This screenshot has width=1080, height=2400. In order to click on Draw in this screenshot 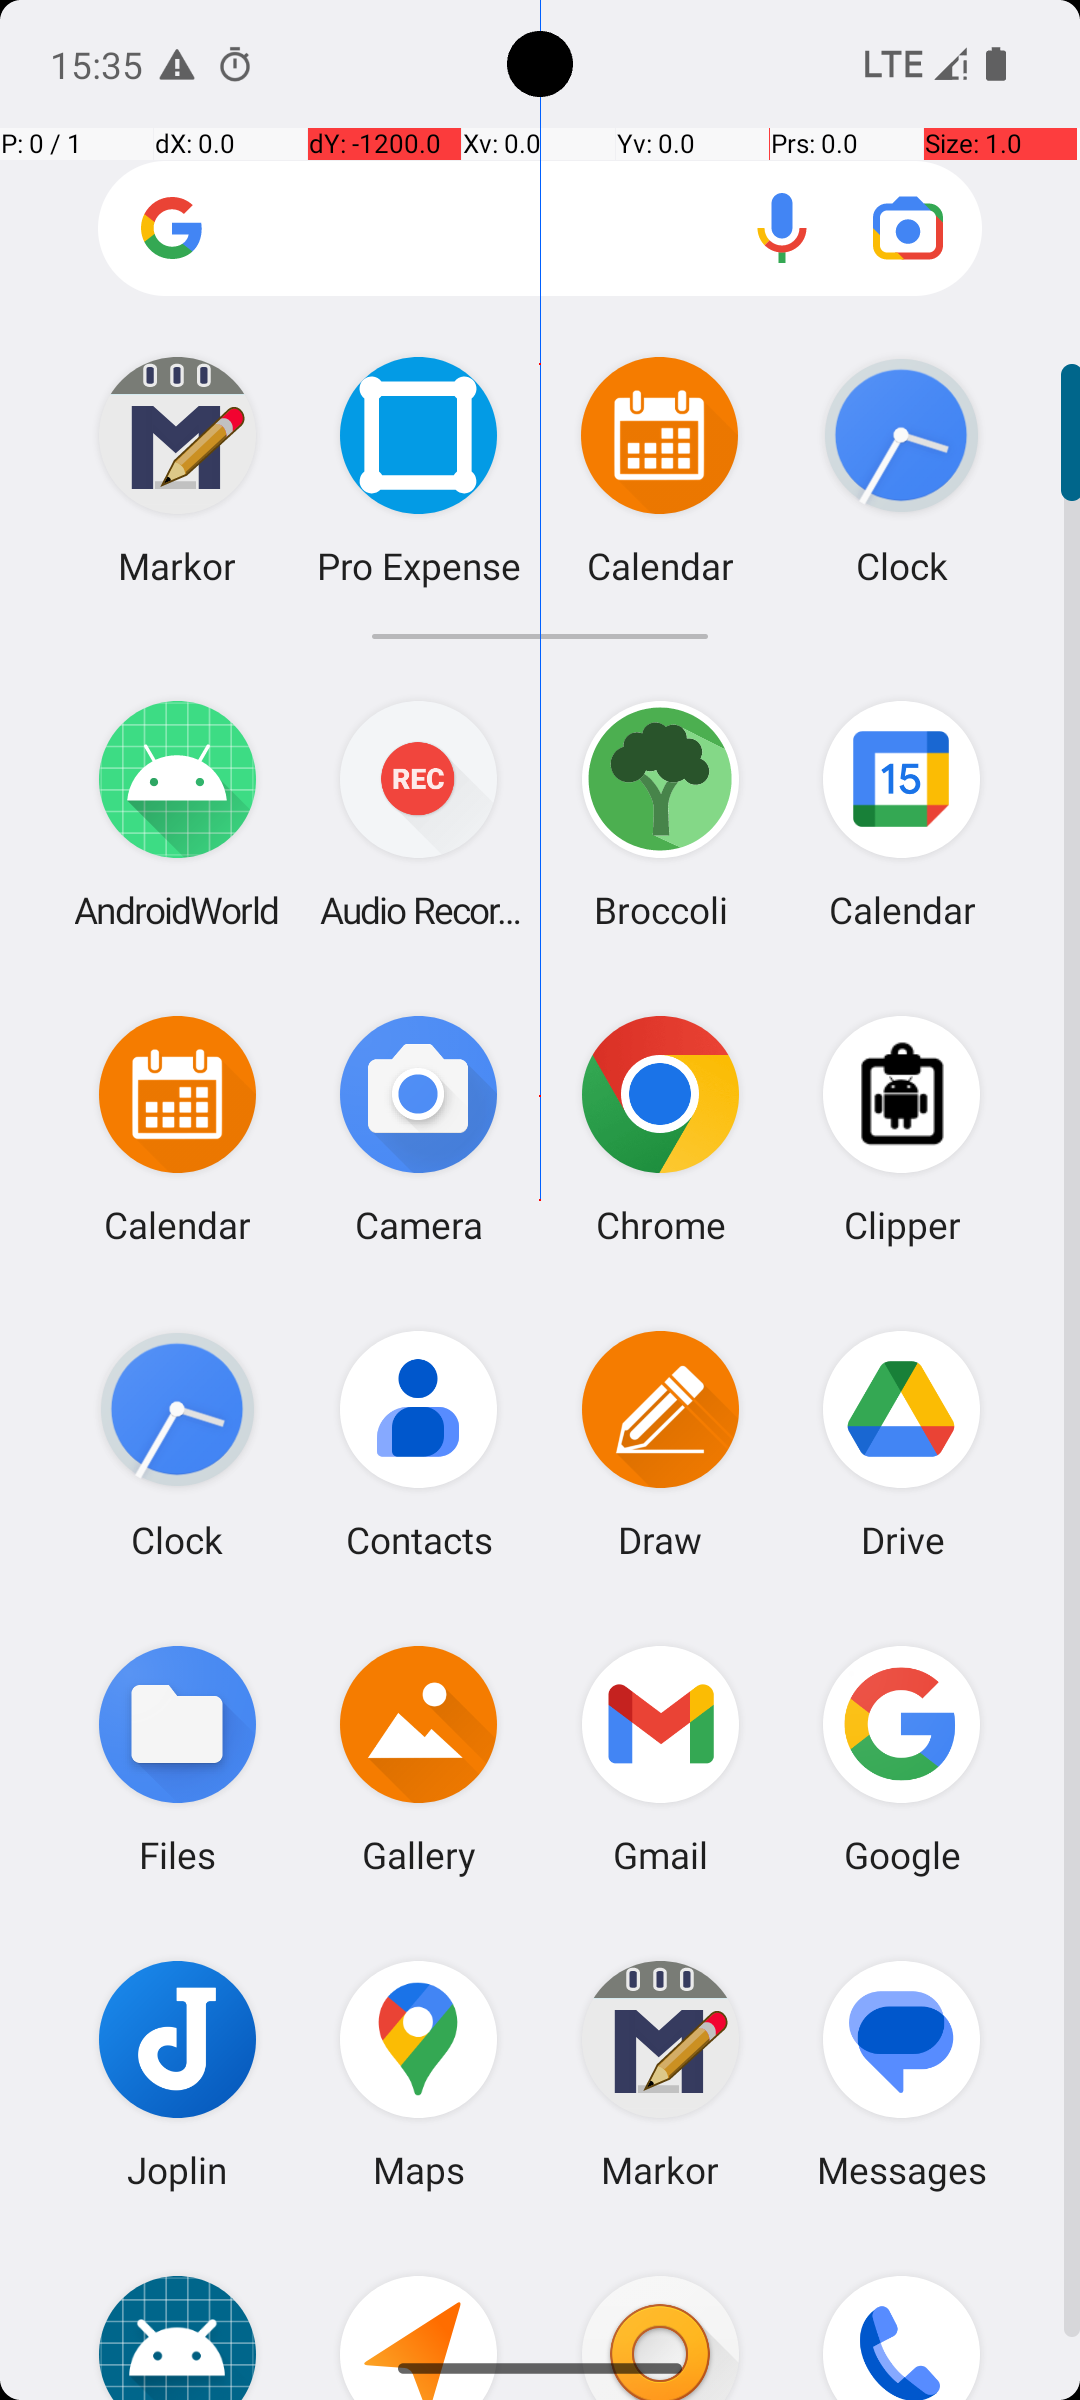, I will do `click(660, 1444)`.